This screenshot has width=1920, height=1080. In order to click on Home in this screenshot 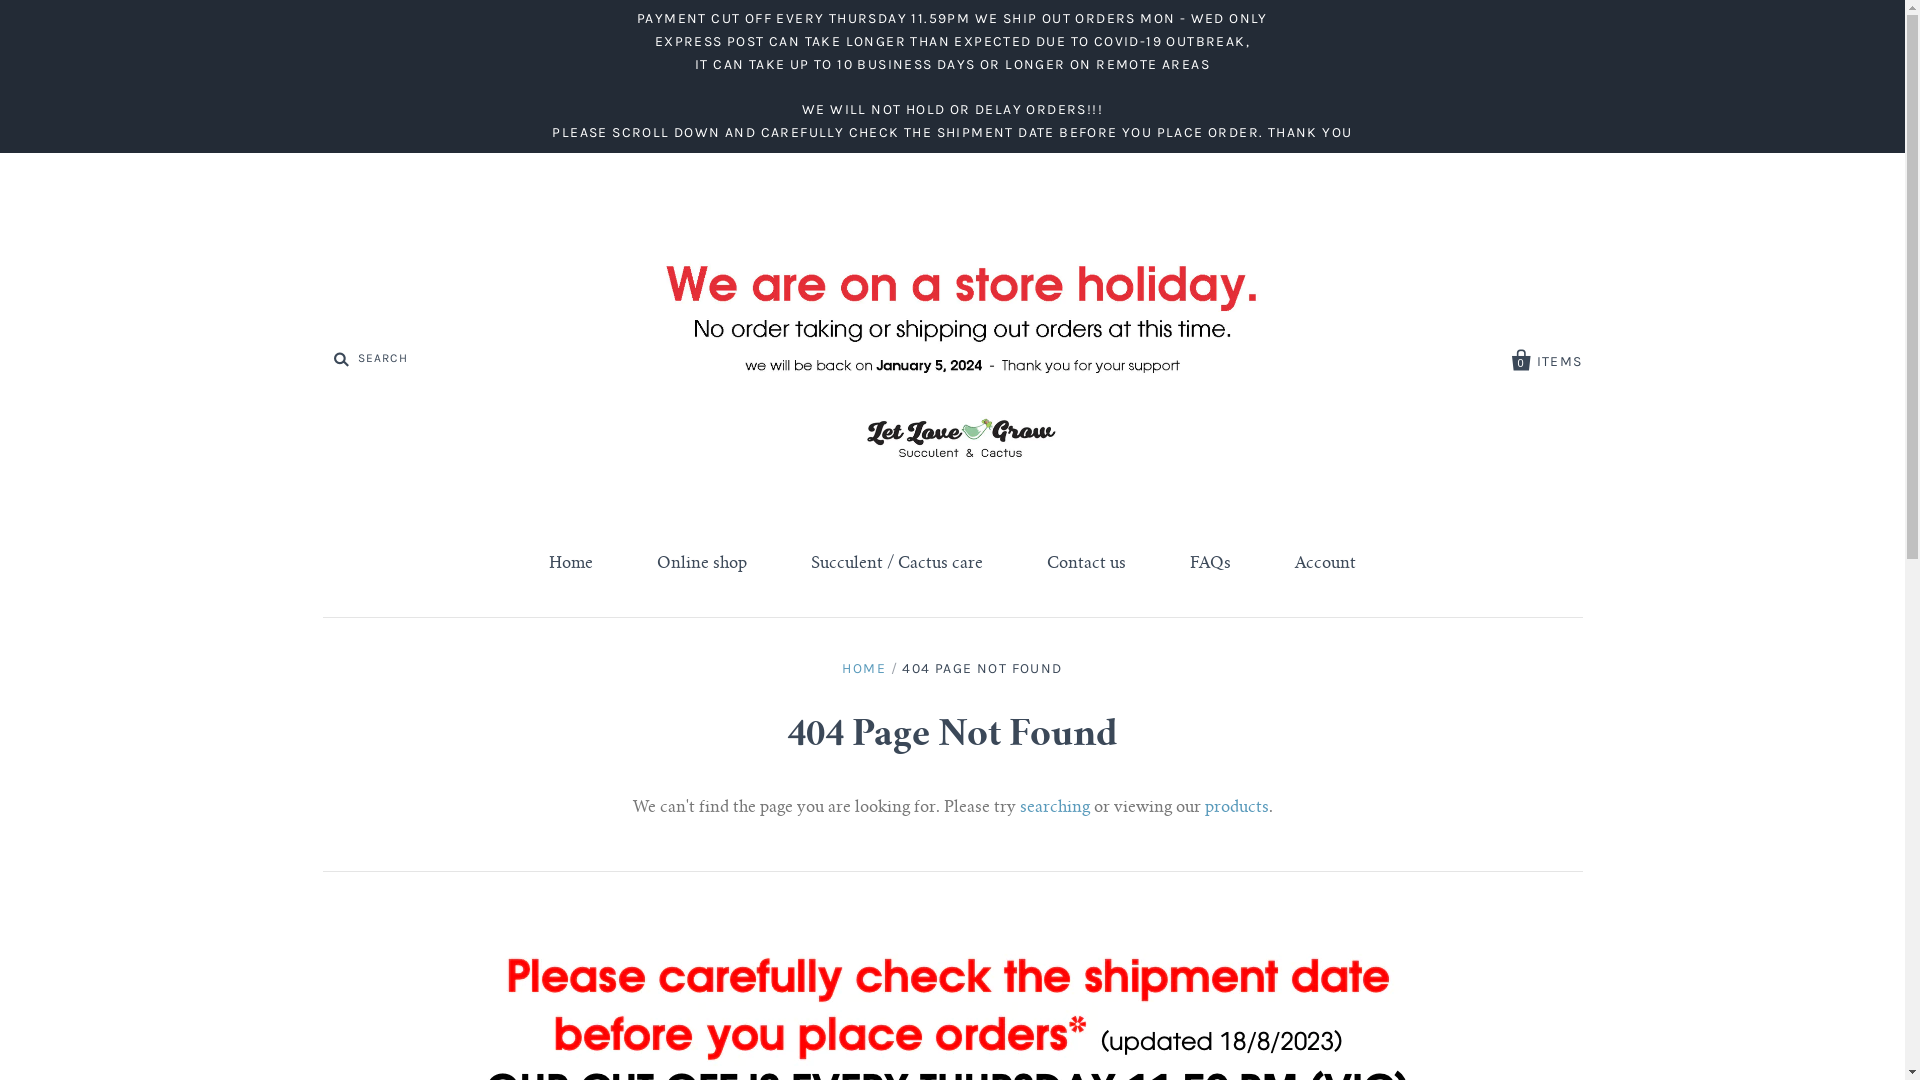, I will do `click(571, 564)`.